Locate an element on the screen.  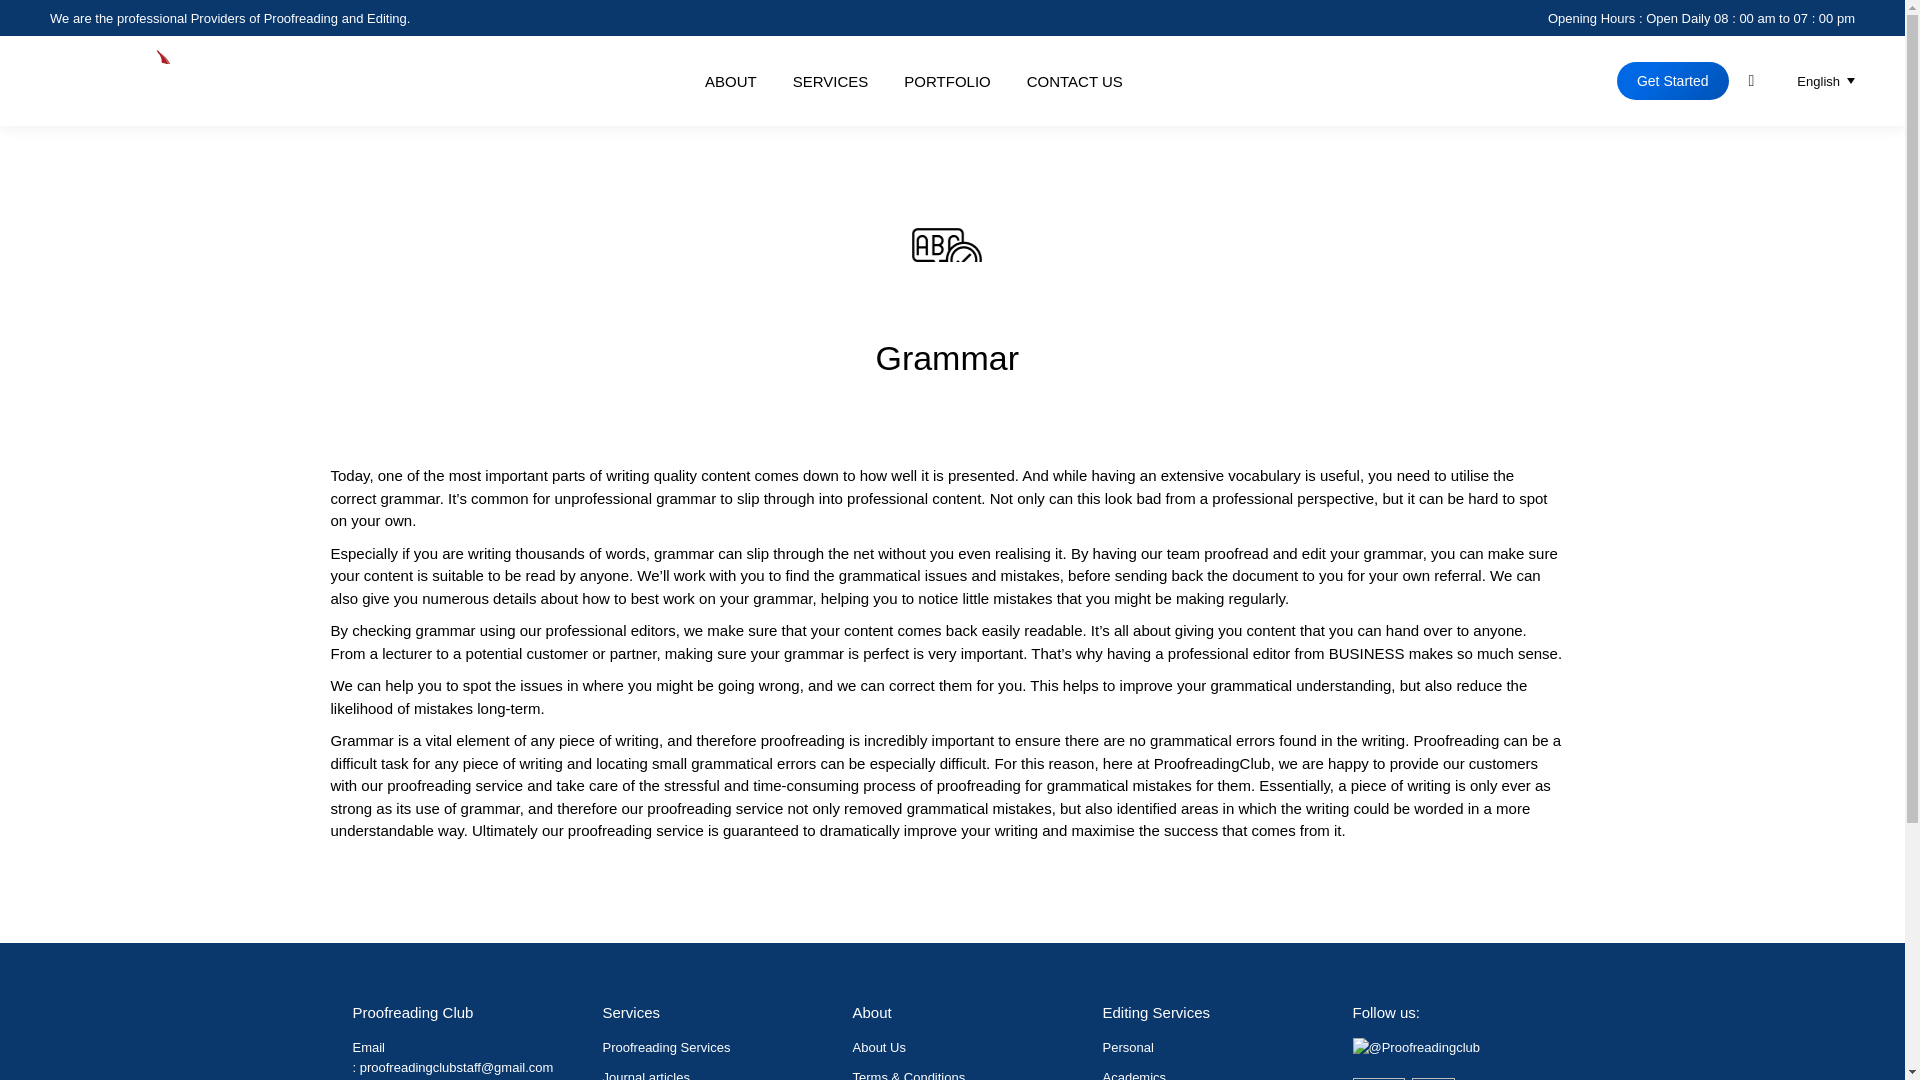
PORTFOLIO is located at coordinates (947, 82).